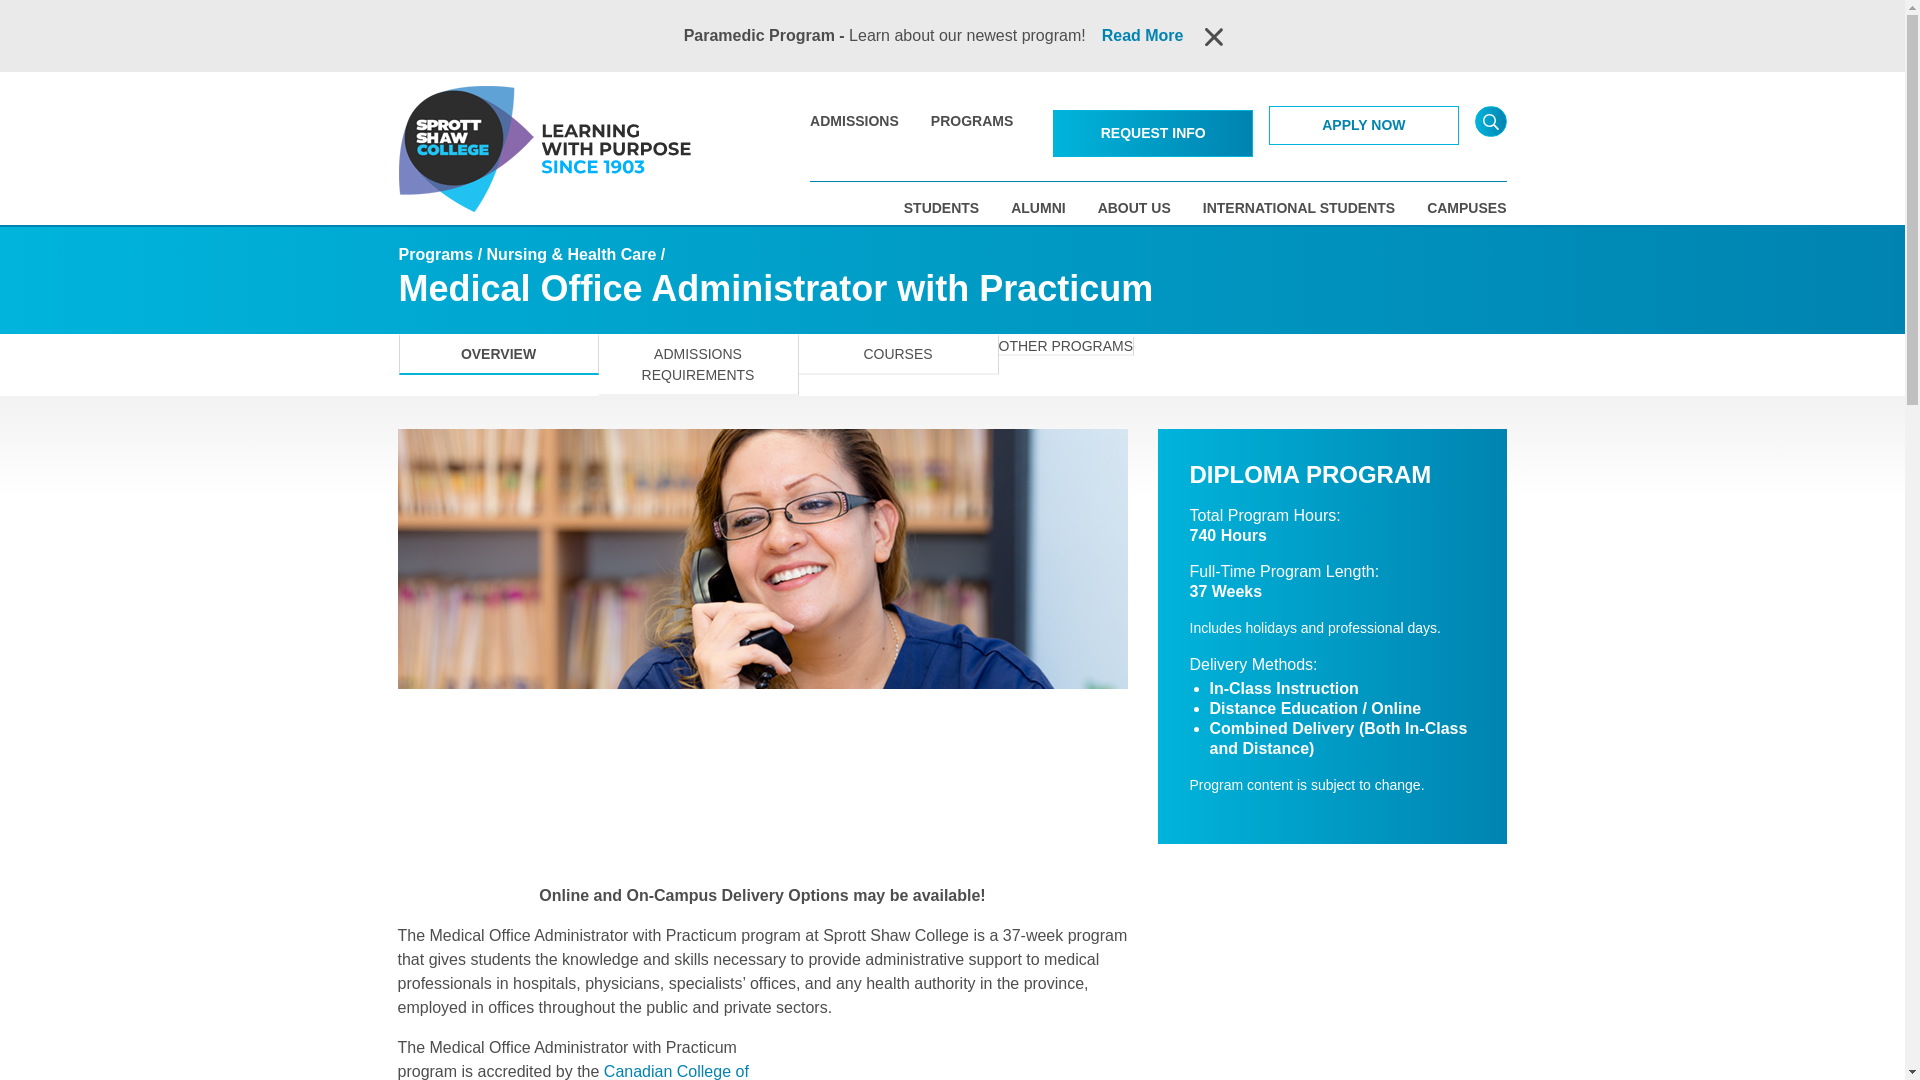  What do you see at coordinates (854, 120) in the screenshot?
I see `ADMISSIONS` at bounding box center [854, 120].